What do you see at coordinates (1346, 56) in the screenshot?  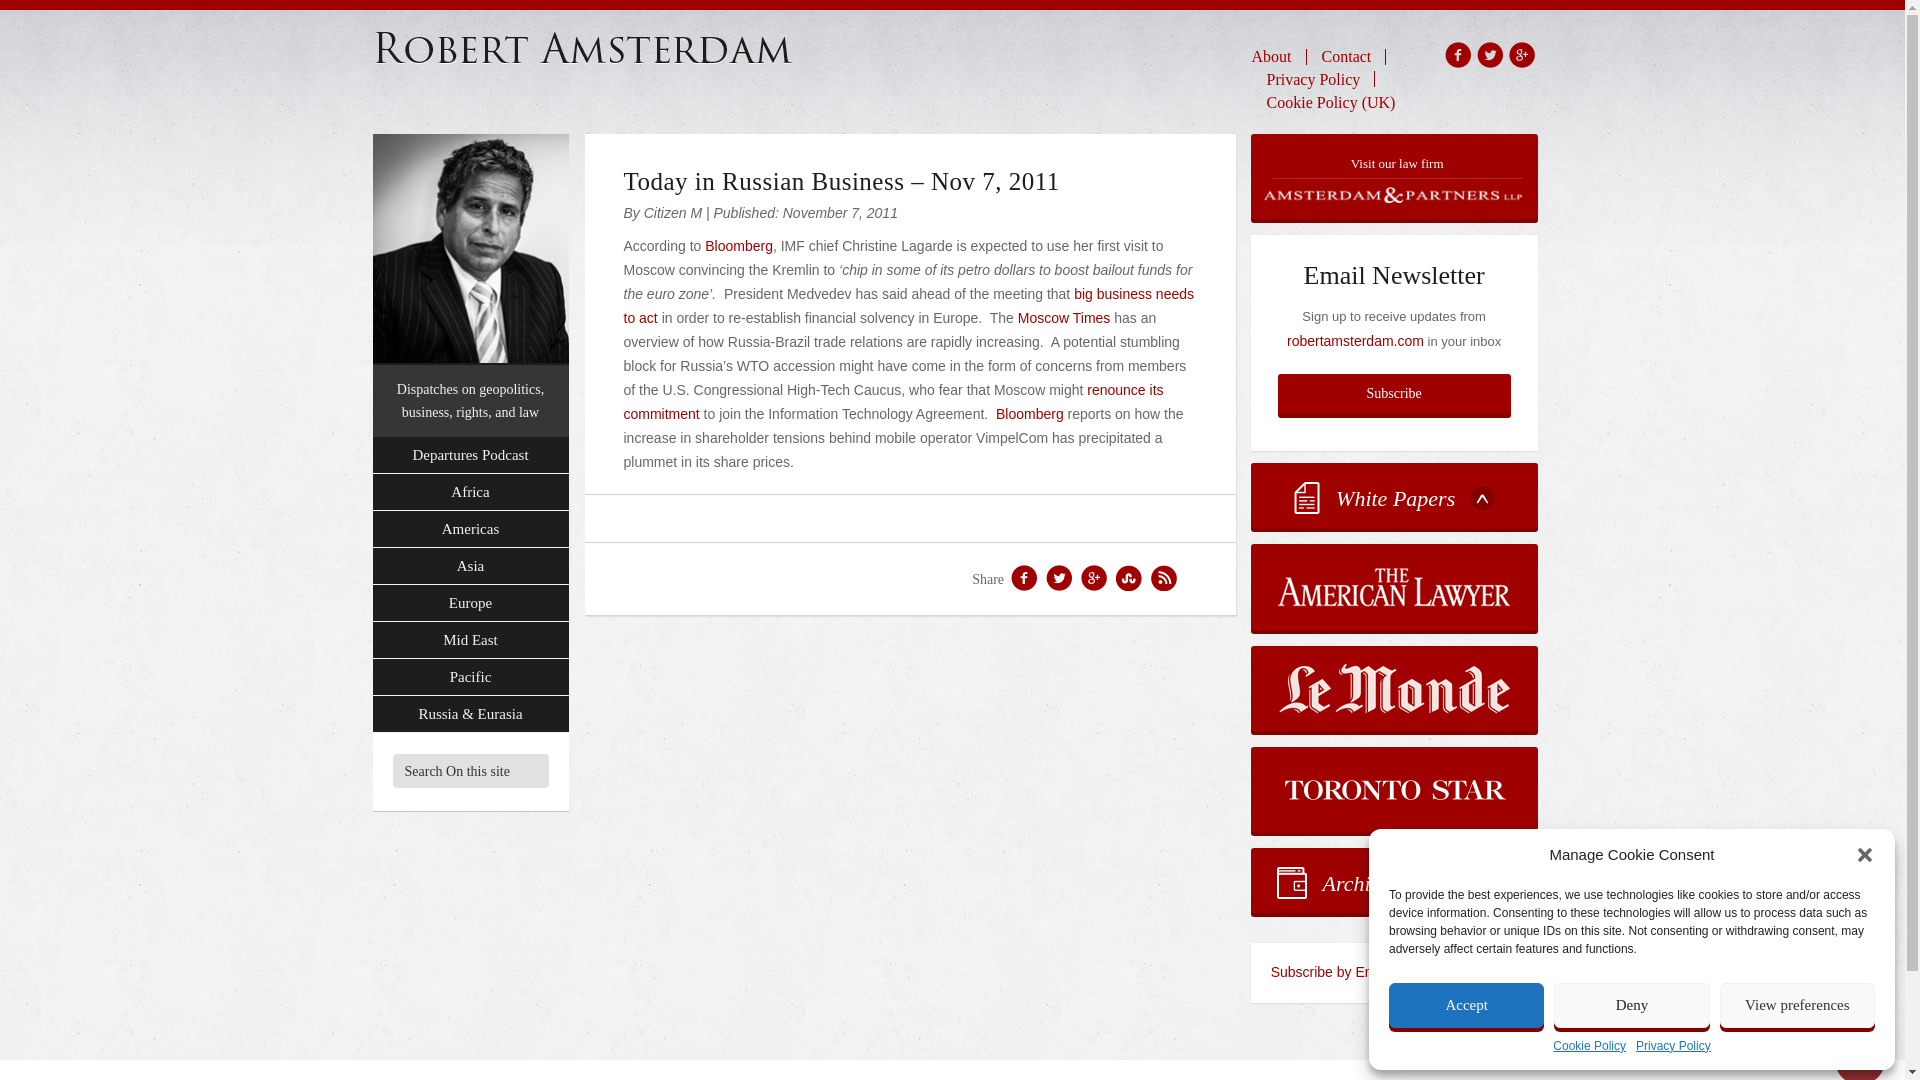 I see `Contact` at bounding box center [1346, 56].